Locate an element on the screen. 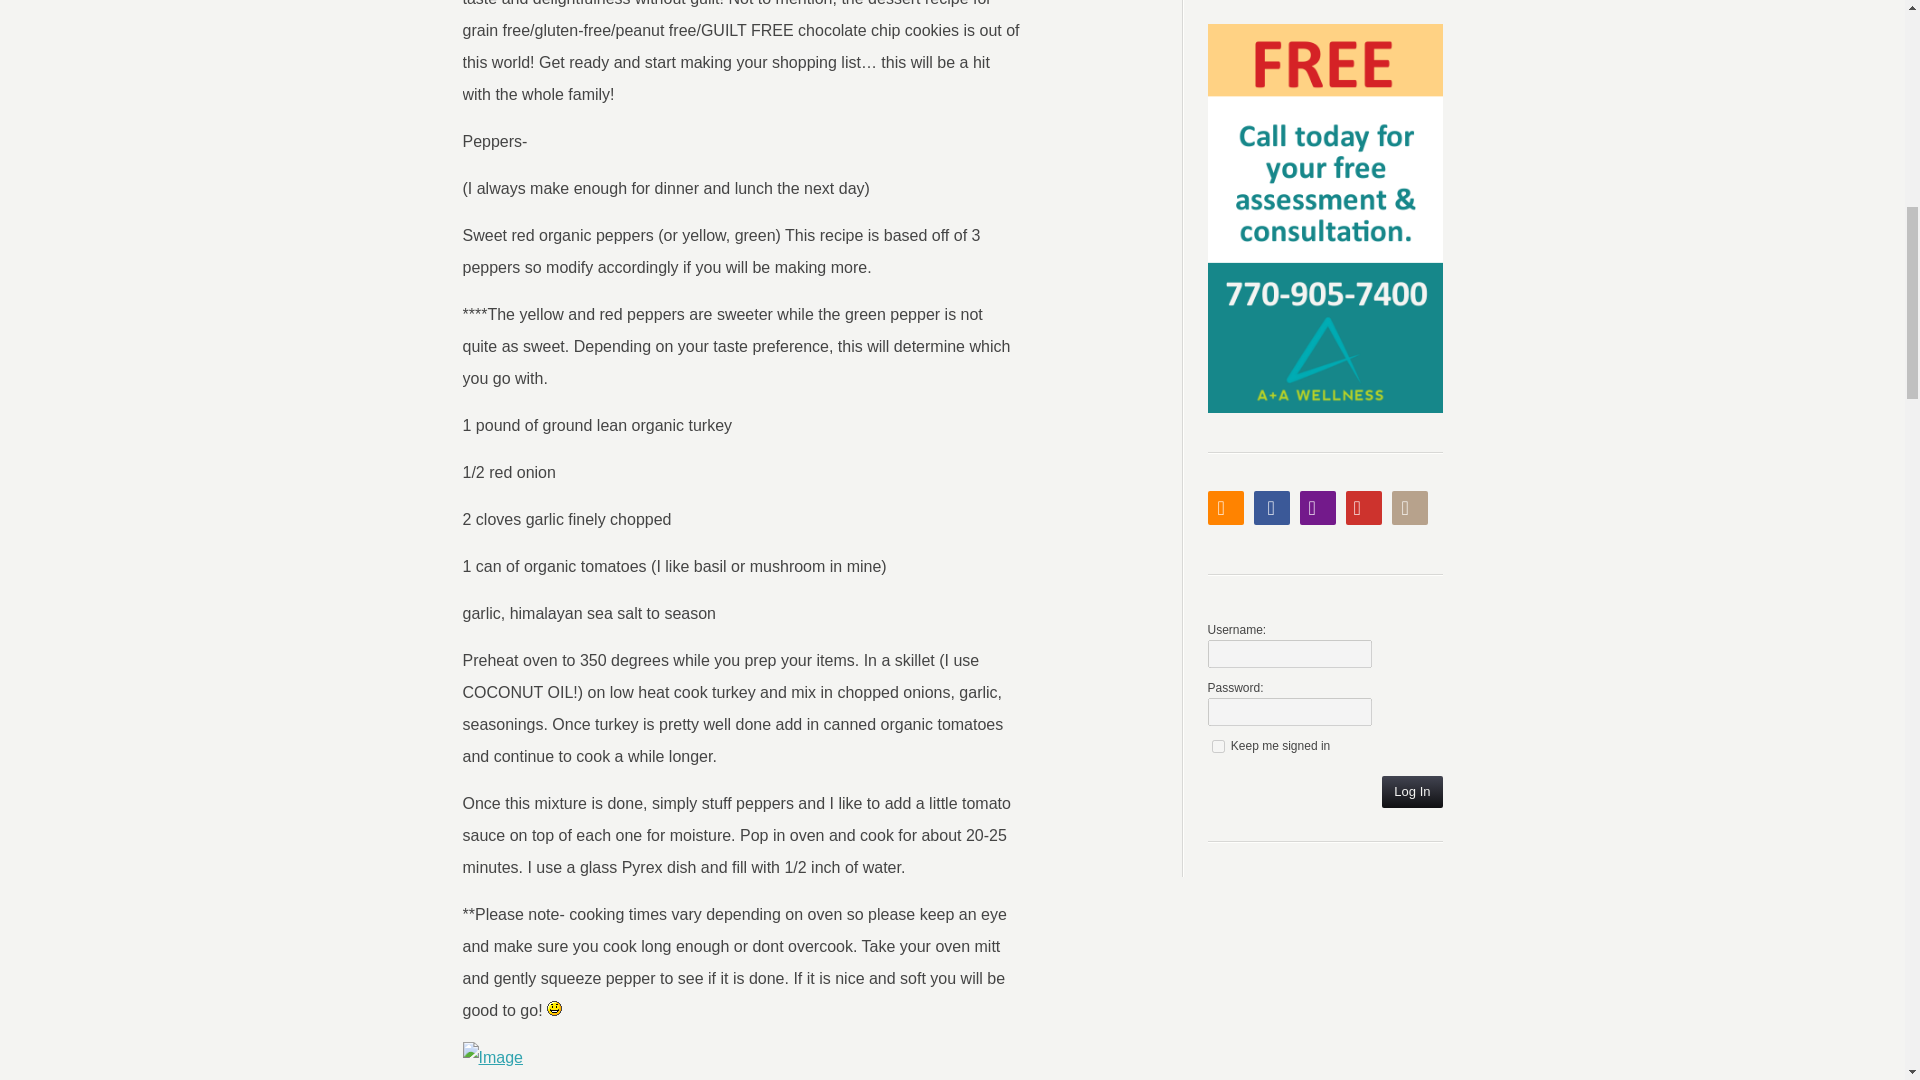 This screenshot has width=1920, height=1080. Instagram is located at coordinates (1410, 508).